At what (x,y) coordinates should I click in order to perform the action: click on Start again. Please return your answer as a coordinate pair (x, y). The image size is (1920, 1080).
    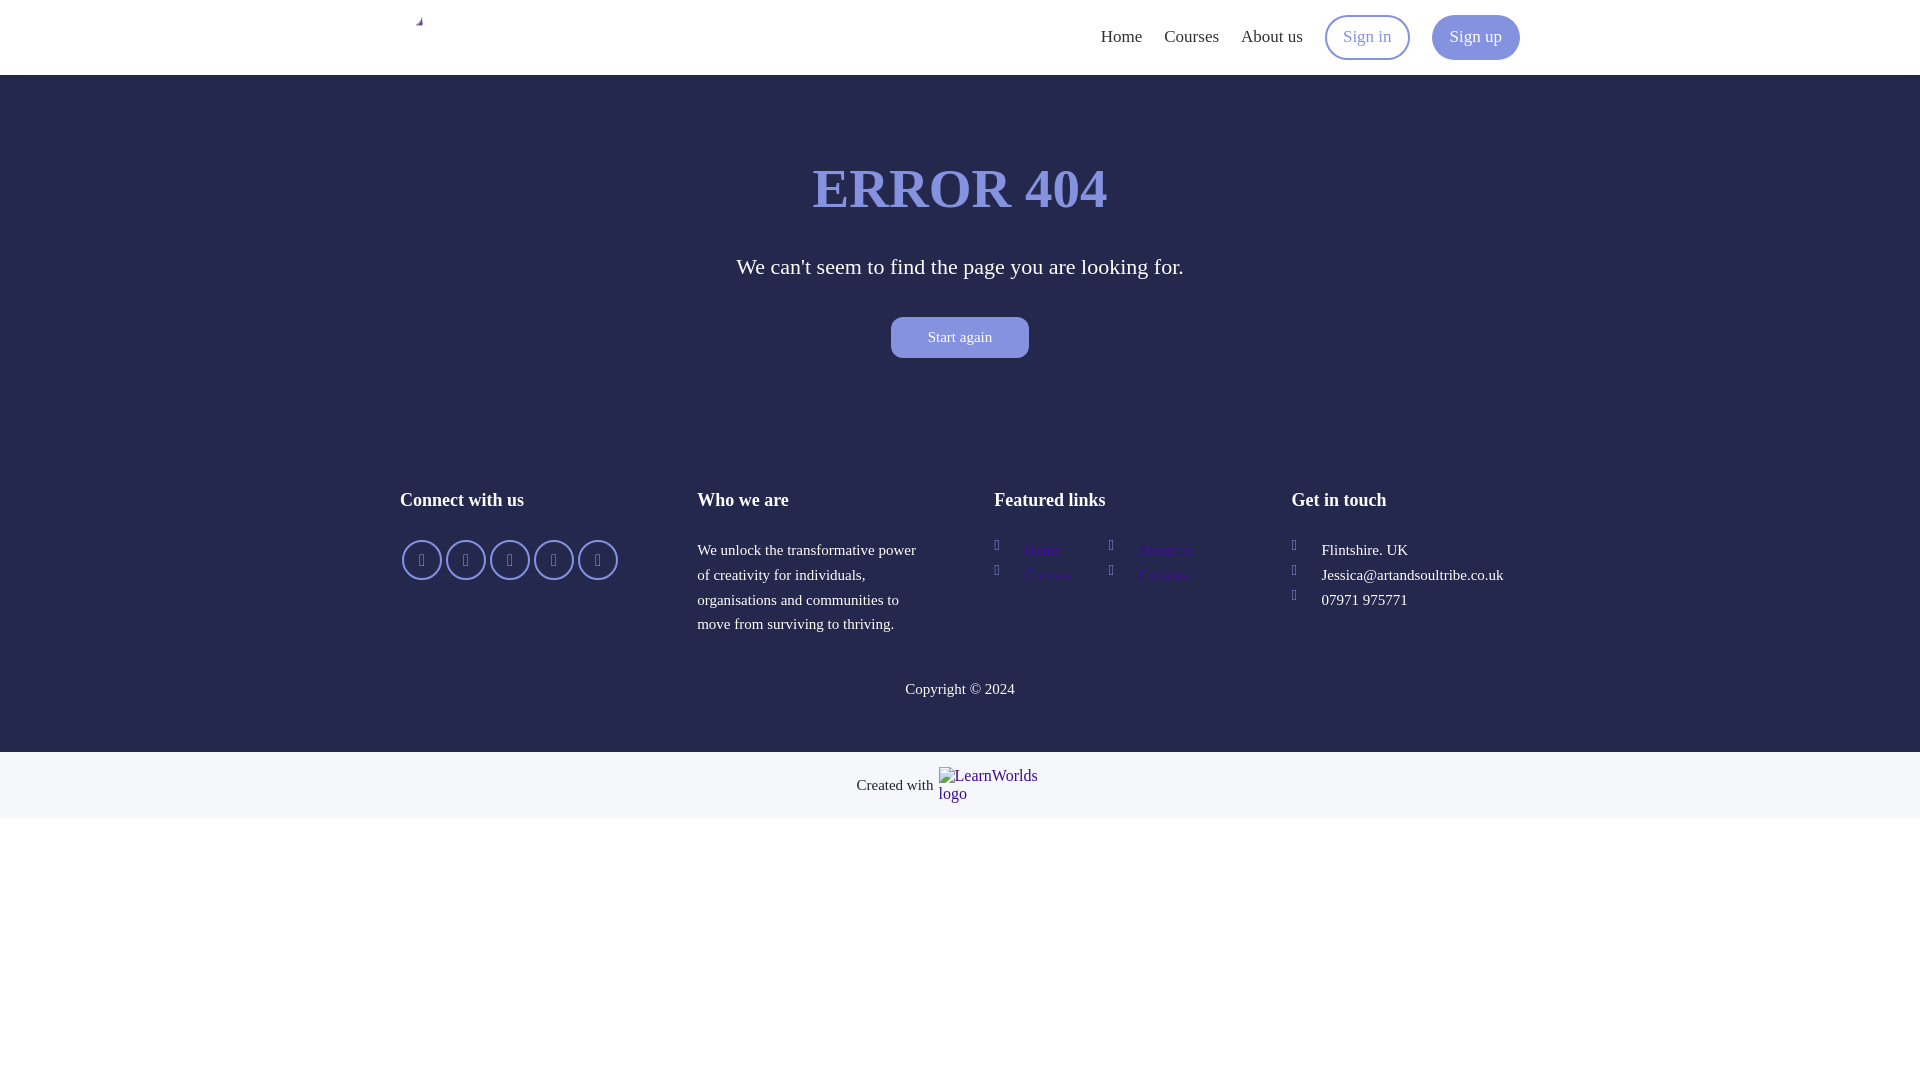
    Looking at the image, I should click on (960, 337).